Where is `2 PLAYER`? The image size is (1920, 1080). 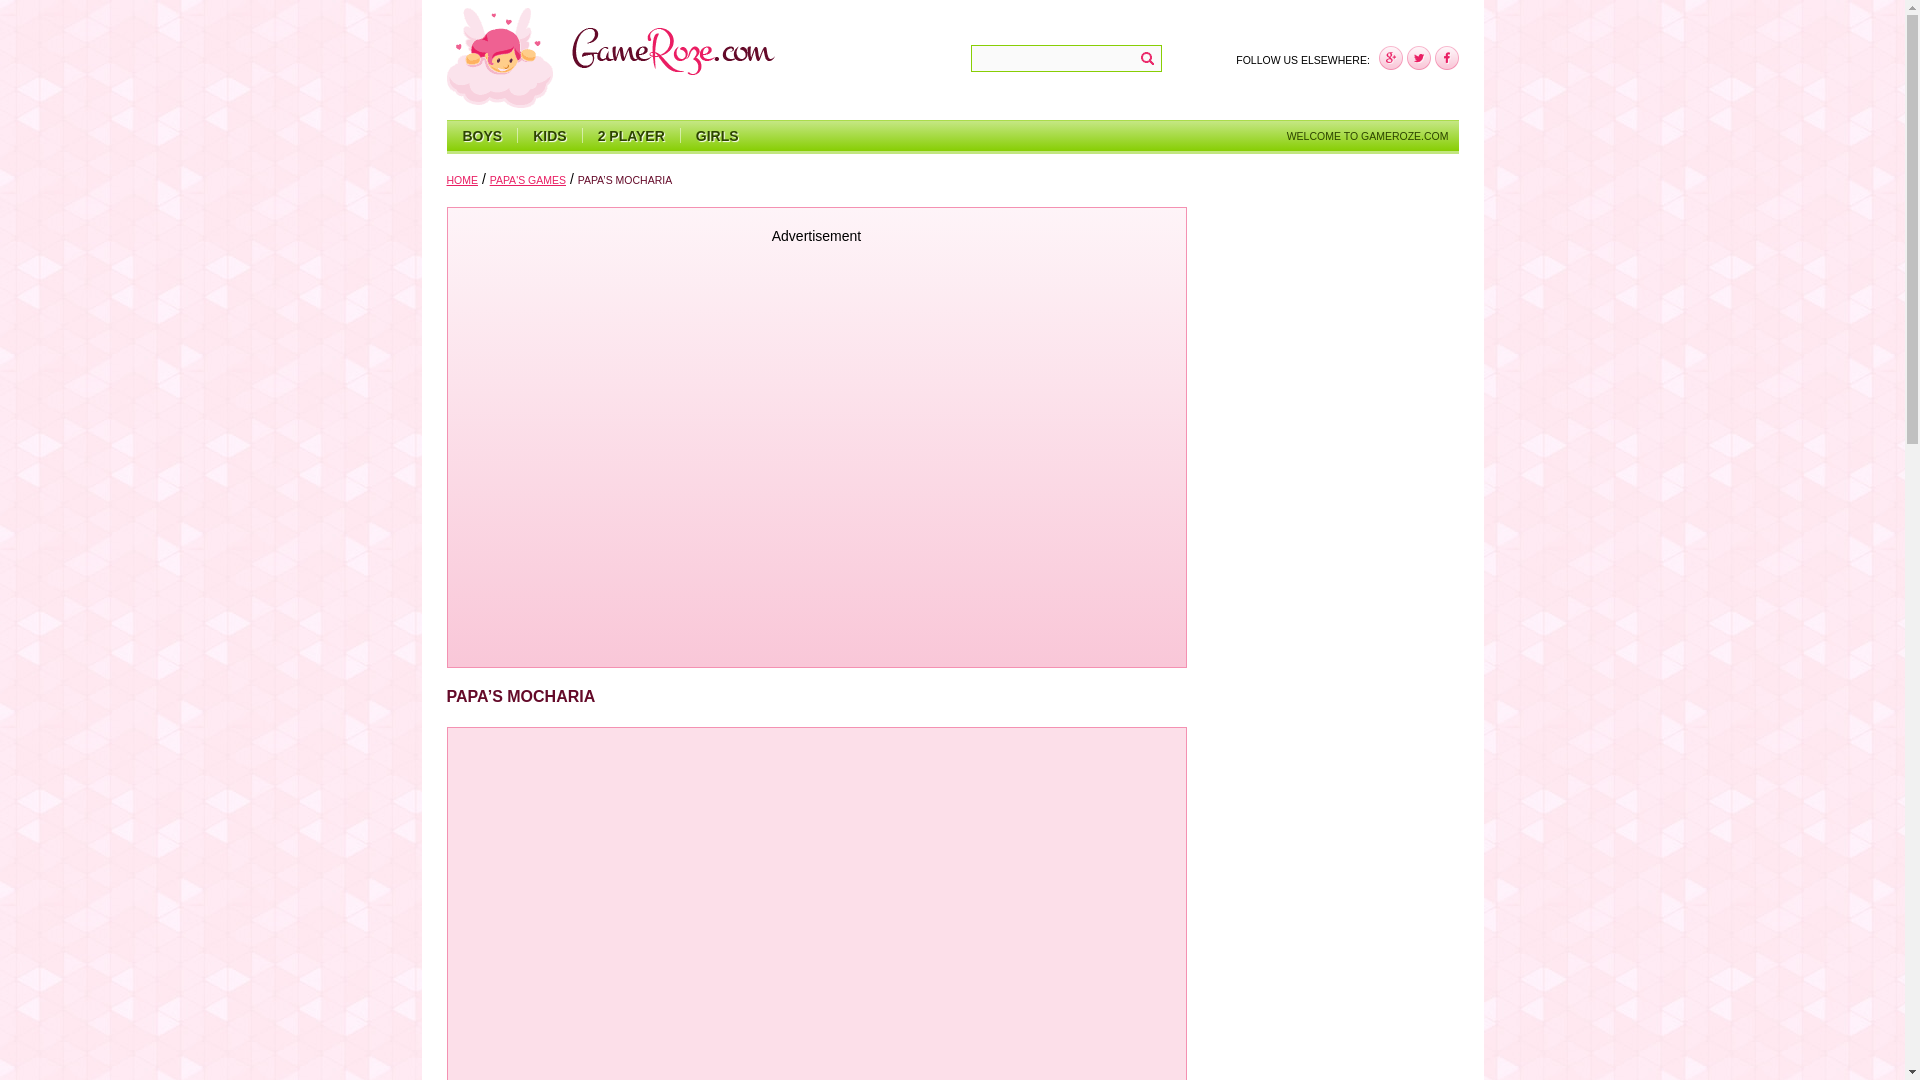 2 PLAYER is located at coordinates (631, 136).